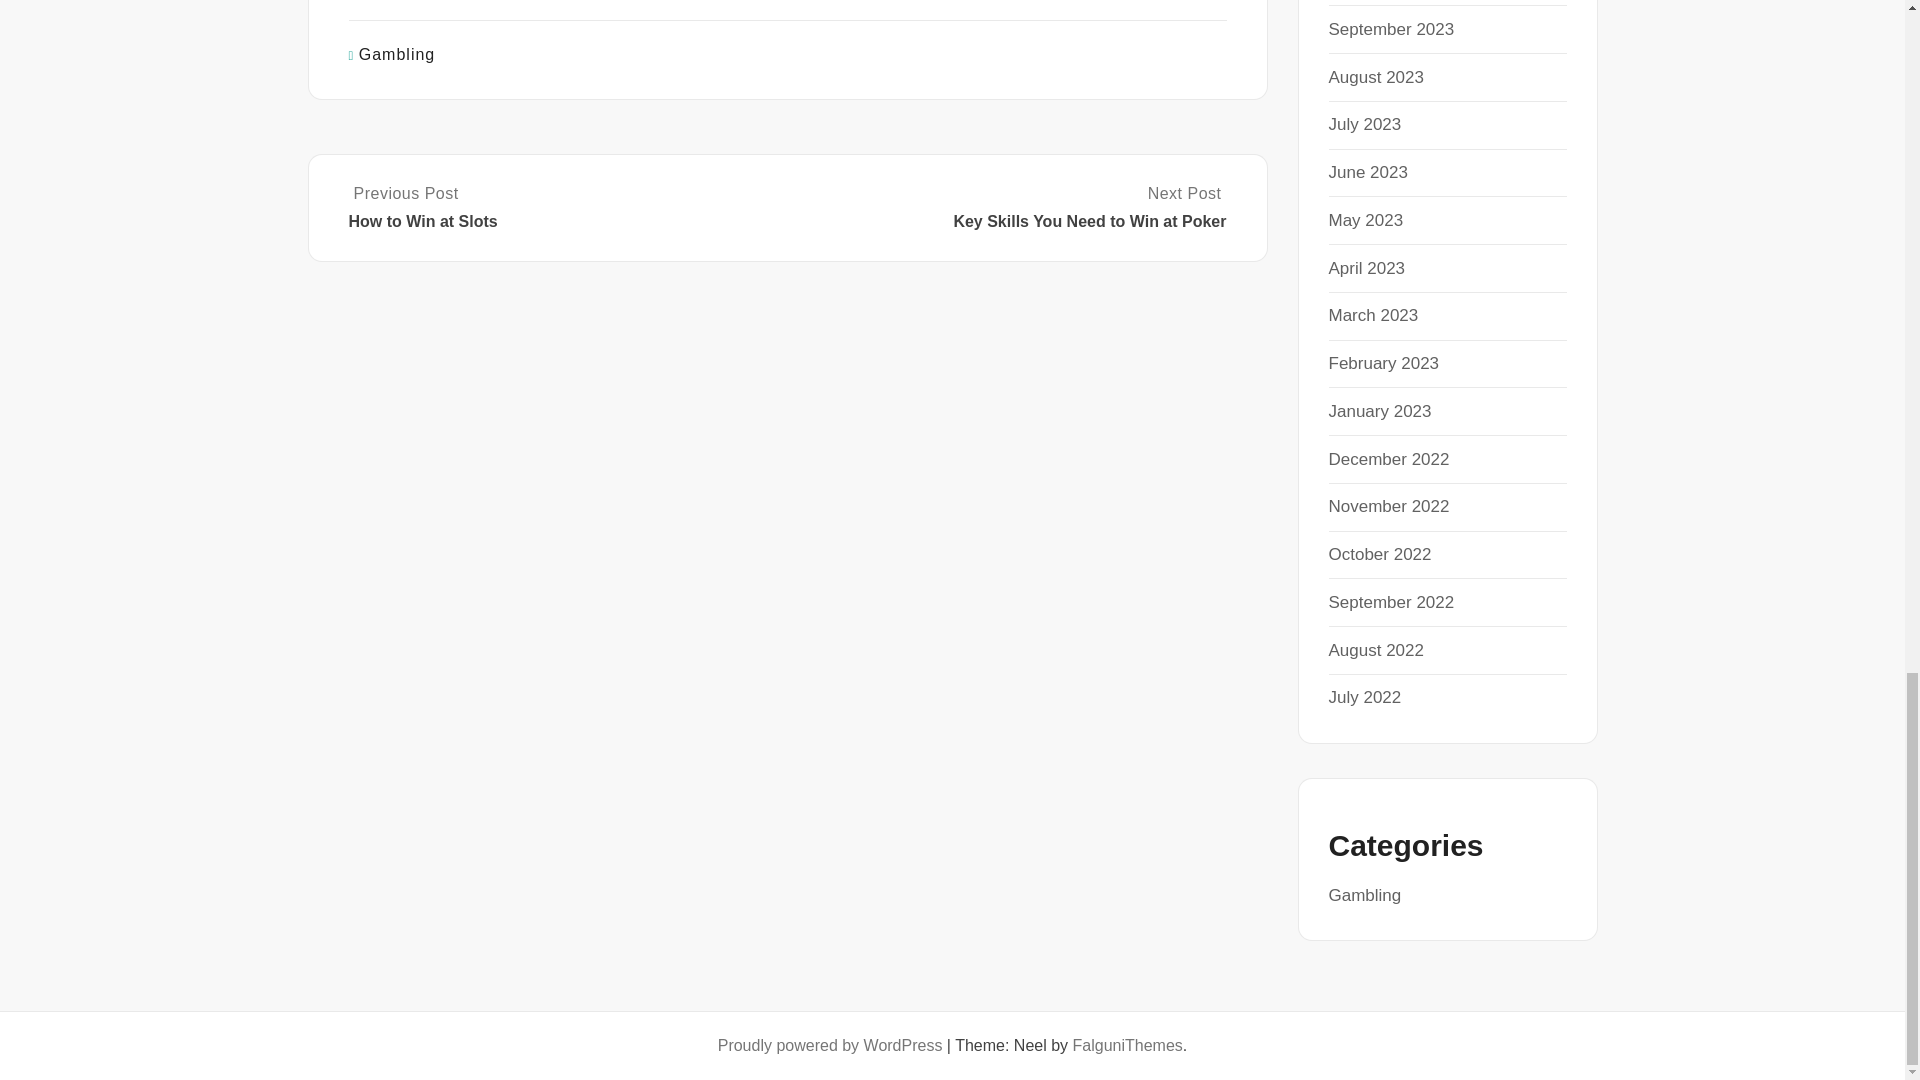 This screenshot has height=1080, width=1920. Describe the element at coordinates (1368, 172) in the screenshot. I see `June 2023` at that location.